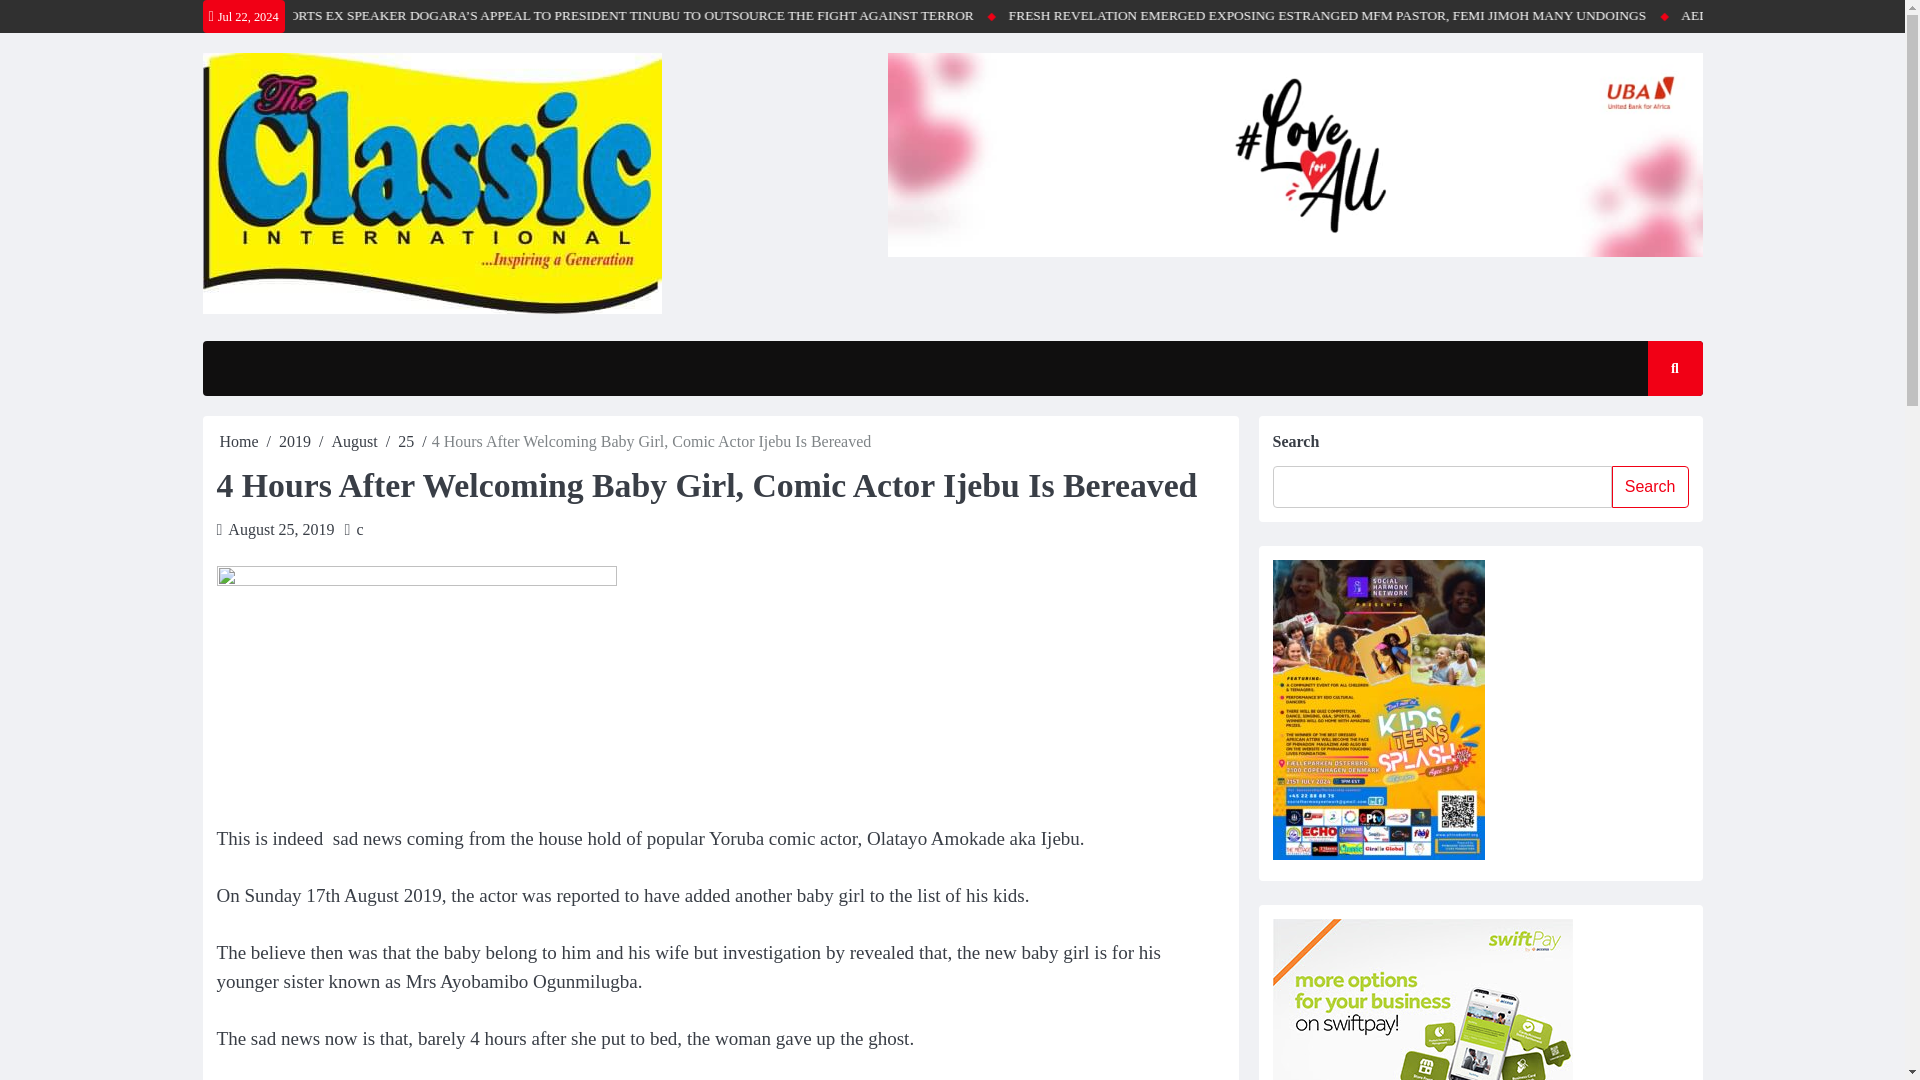 Image resolution: width=1920 pixels, height=1080 pixels. I want to click on August 25, 2019, so click(281, 528).